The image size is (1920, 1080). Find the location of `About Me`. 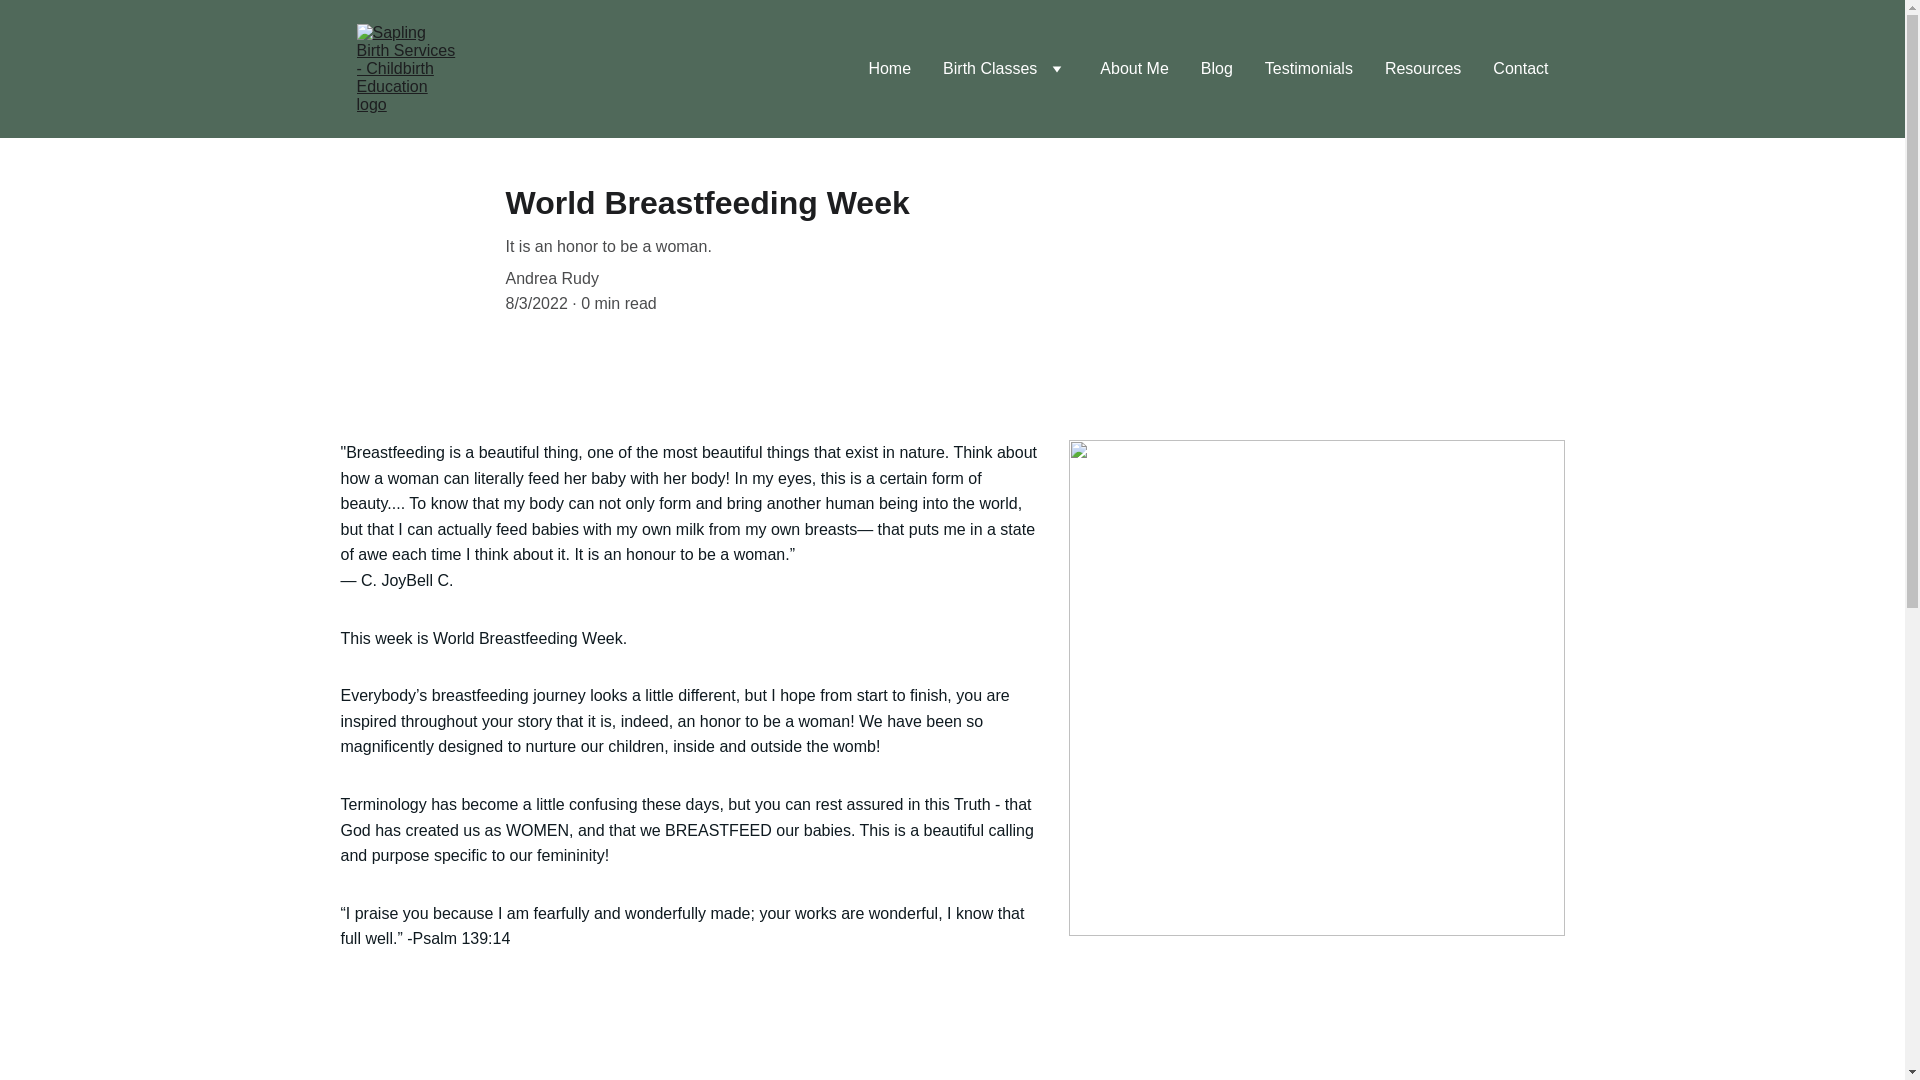

About Me is located at coordinates (1134, 69).